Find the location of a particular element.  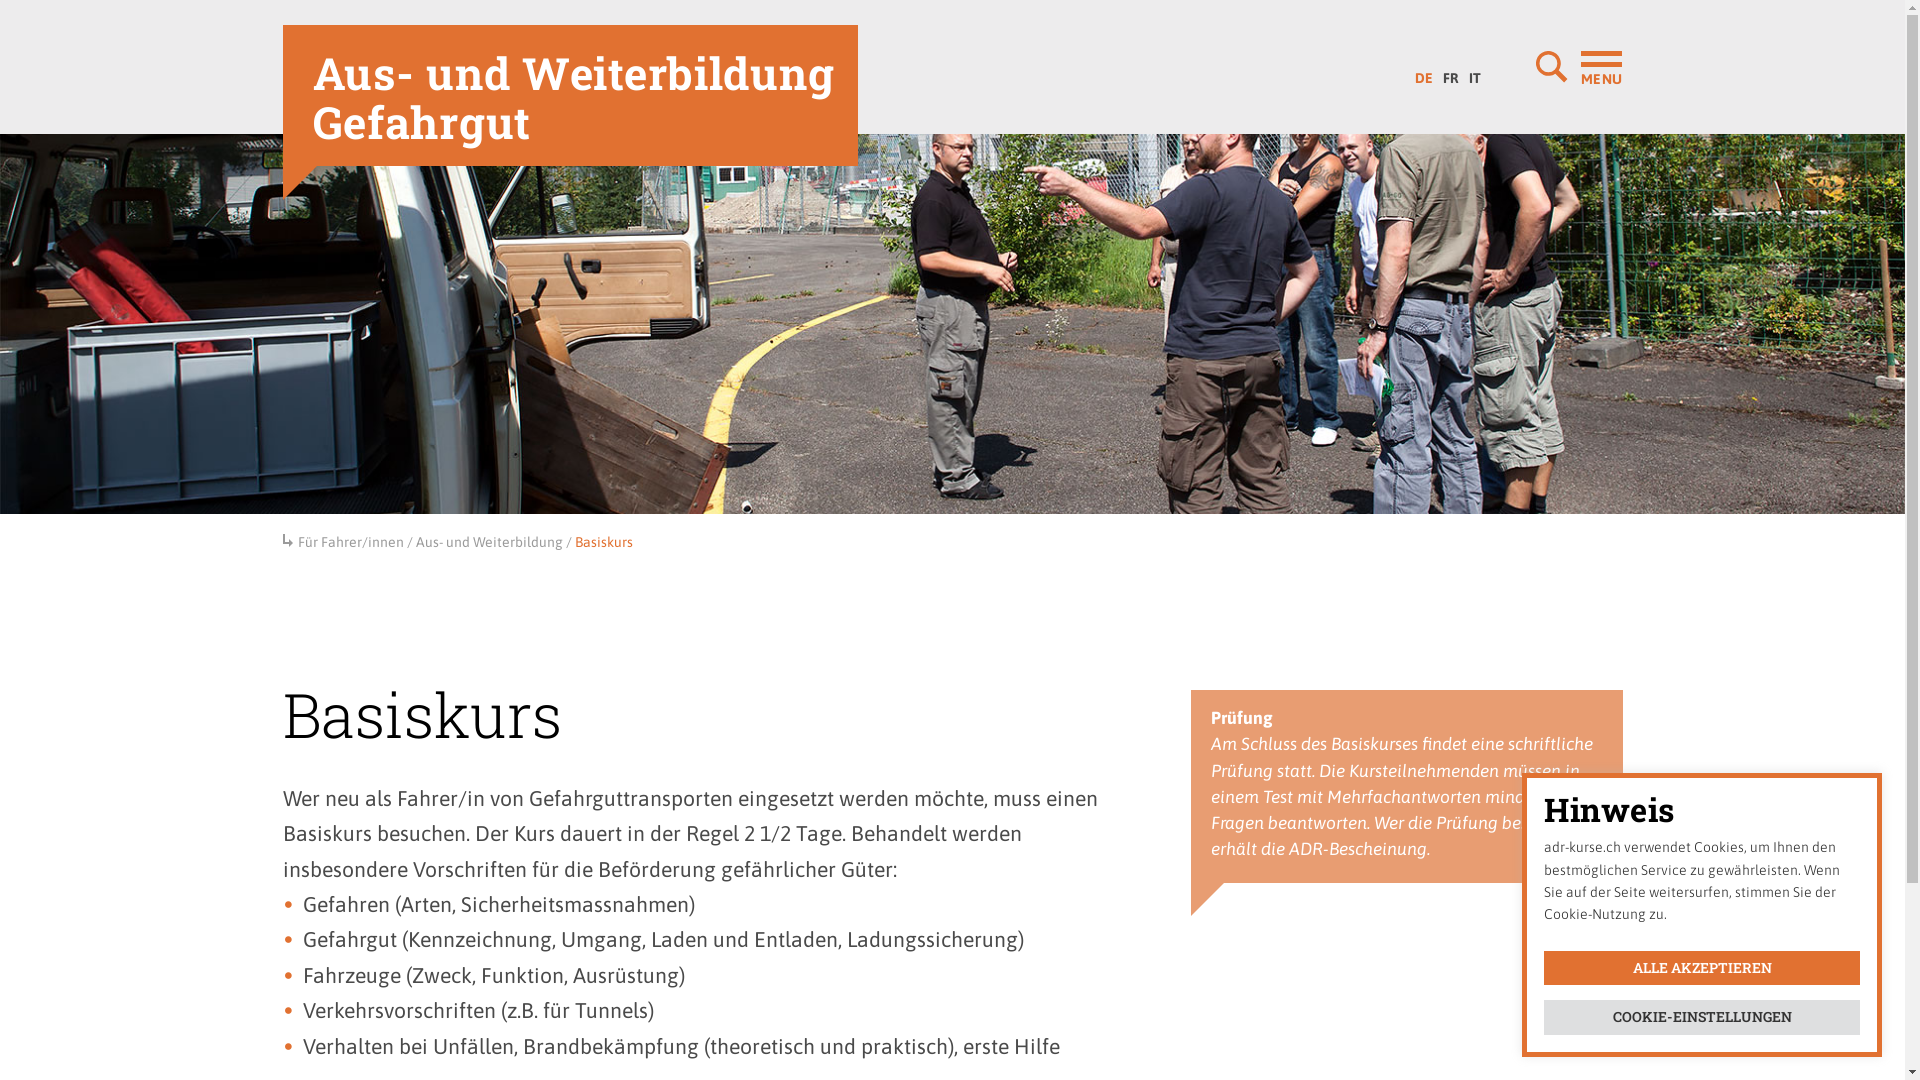

IT is located at coordinates (1475, 73).